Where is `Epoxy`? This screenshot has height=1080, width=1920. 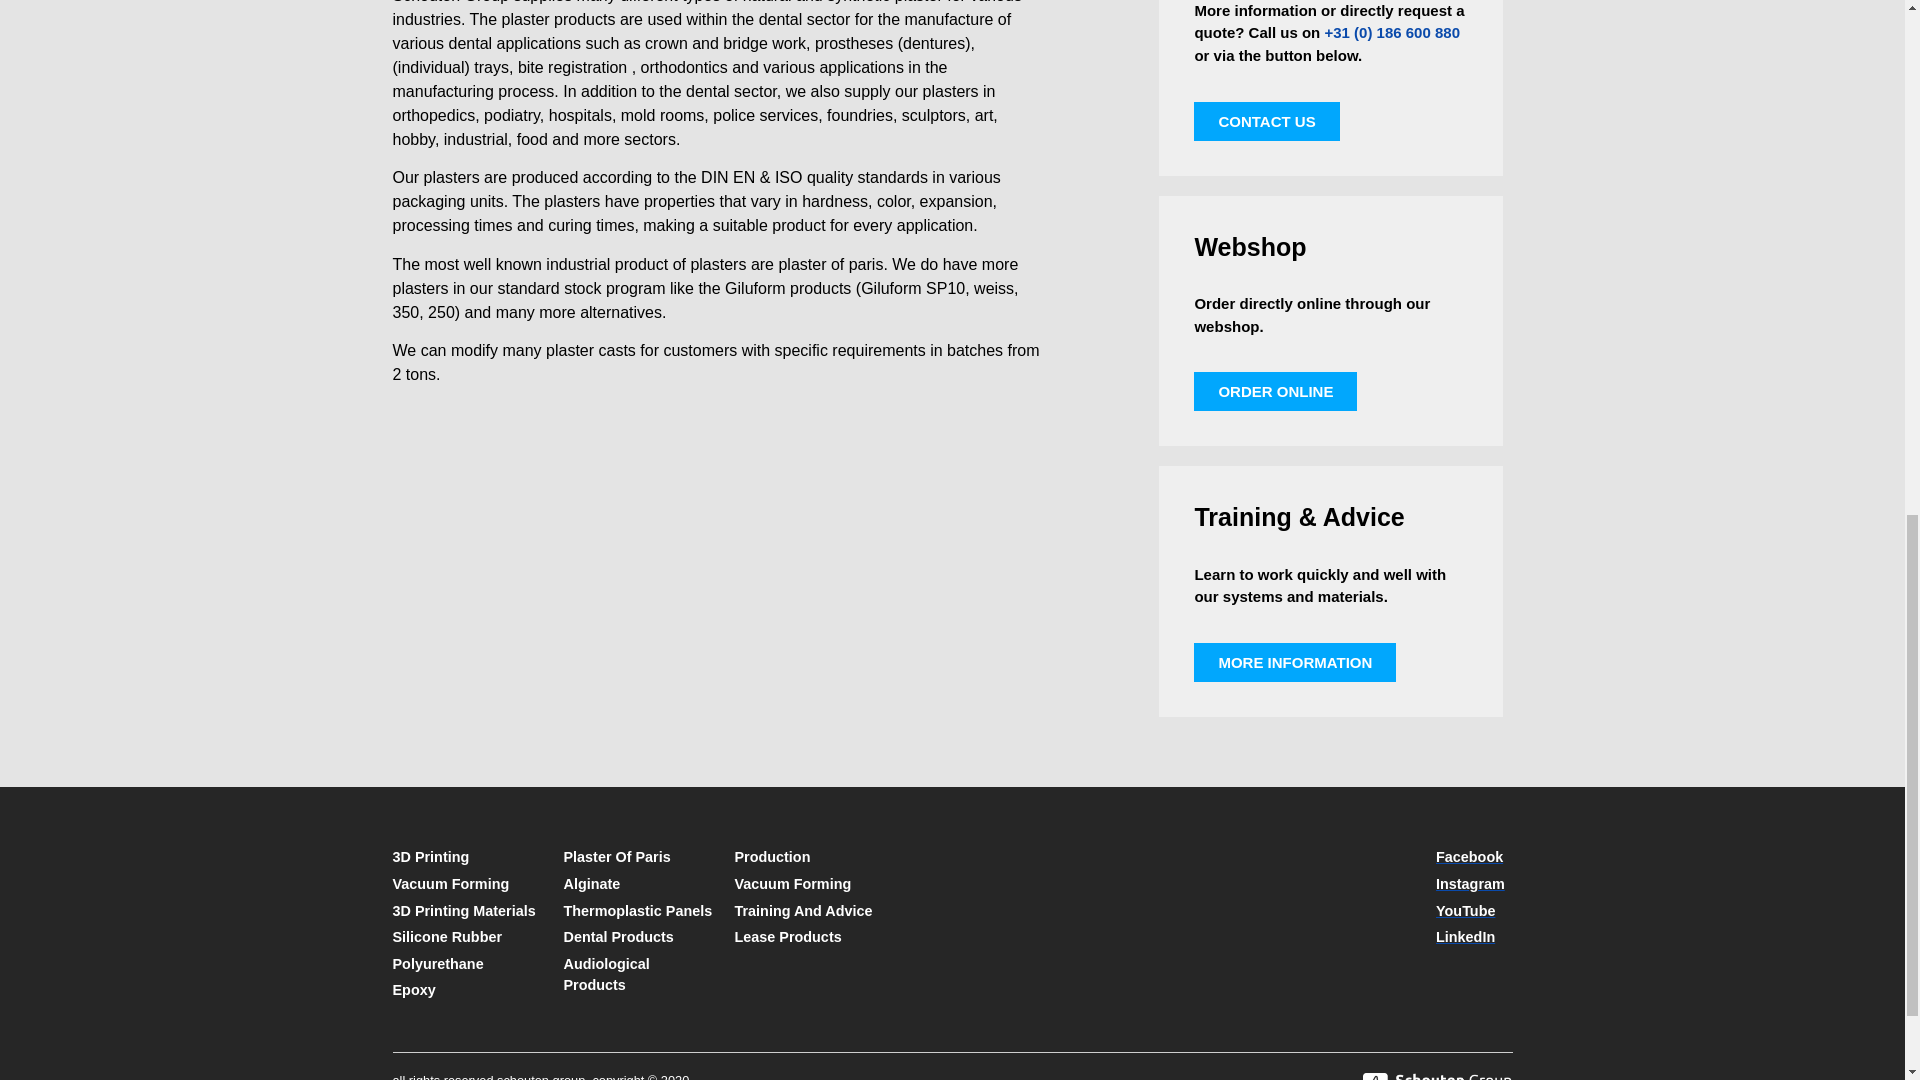 Epoxy is located at coordinates (467, 990).